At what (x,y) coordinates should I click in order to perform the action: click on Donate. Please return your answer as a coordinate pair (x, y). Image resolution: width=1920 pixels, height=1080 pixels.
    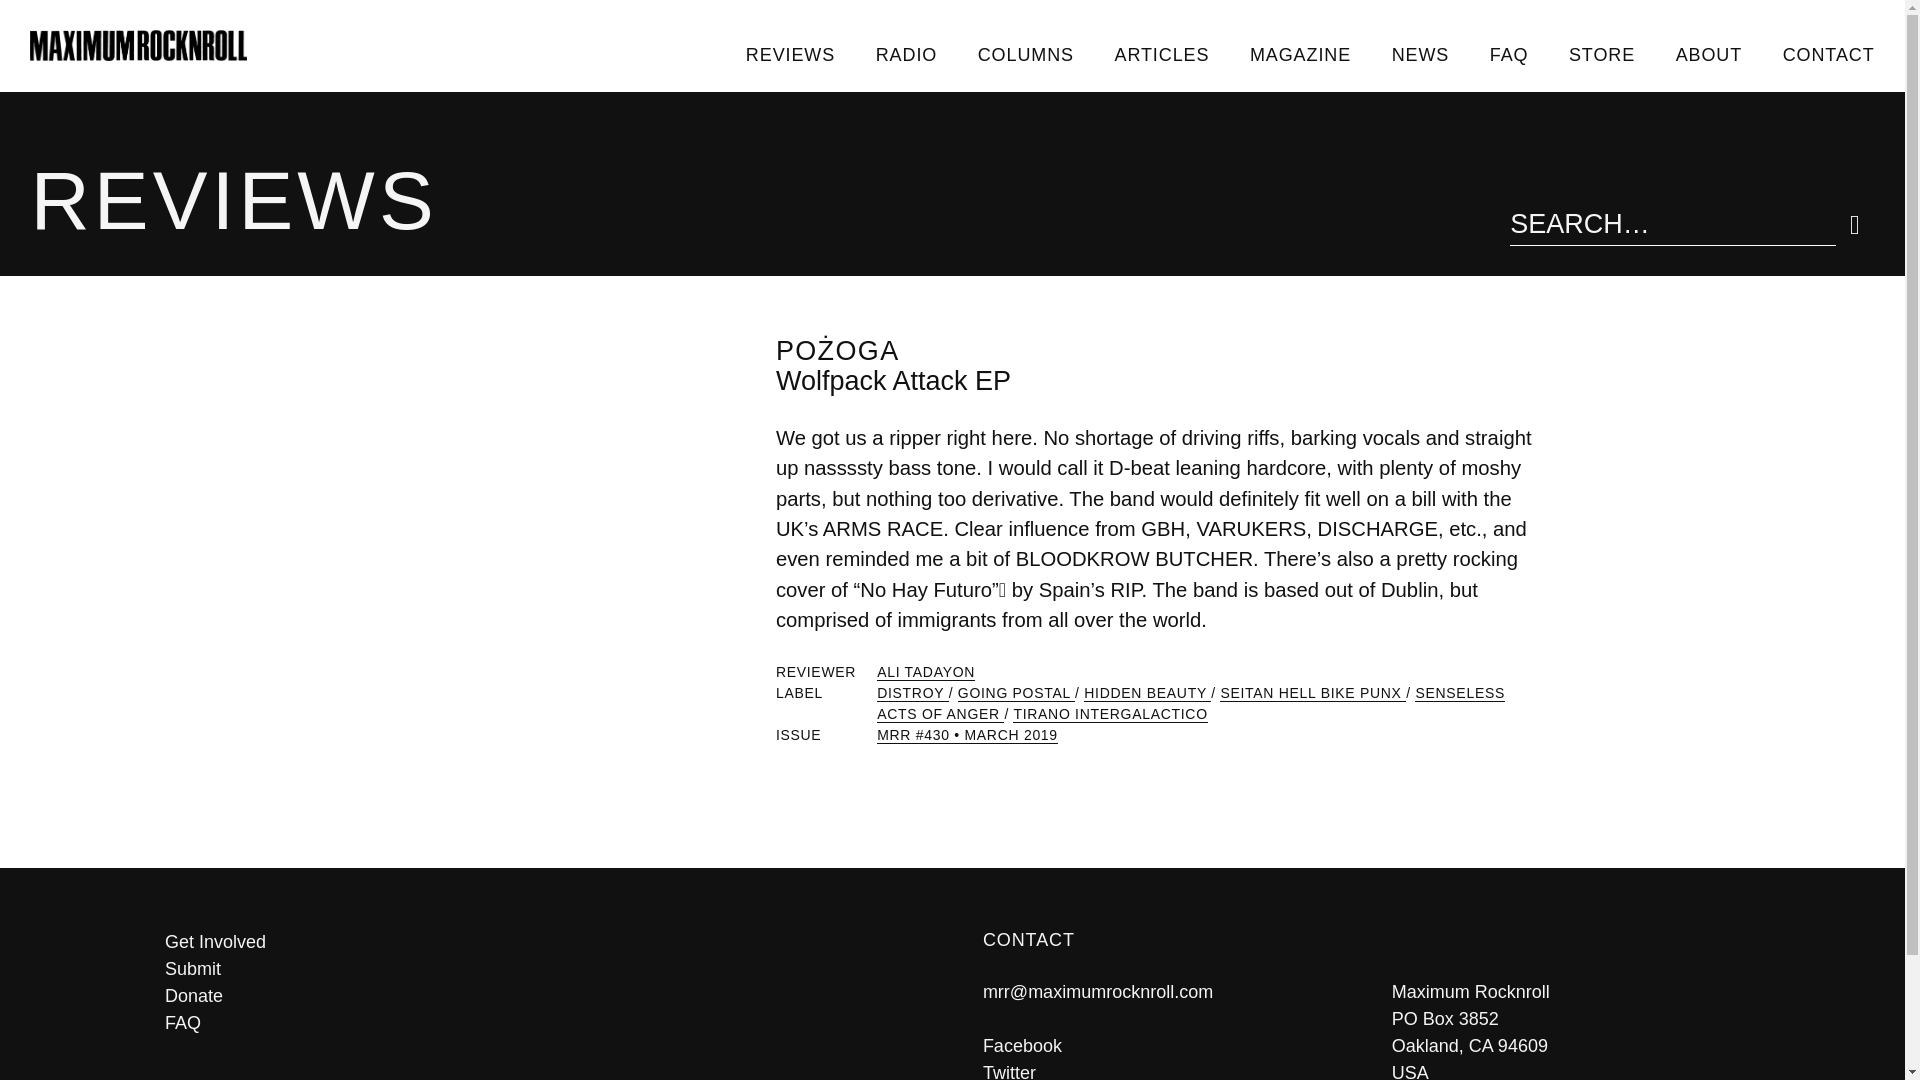
    Looking at the image, I should click on (543, 996).